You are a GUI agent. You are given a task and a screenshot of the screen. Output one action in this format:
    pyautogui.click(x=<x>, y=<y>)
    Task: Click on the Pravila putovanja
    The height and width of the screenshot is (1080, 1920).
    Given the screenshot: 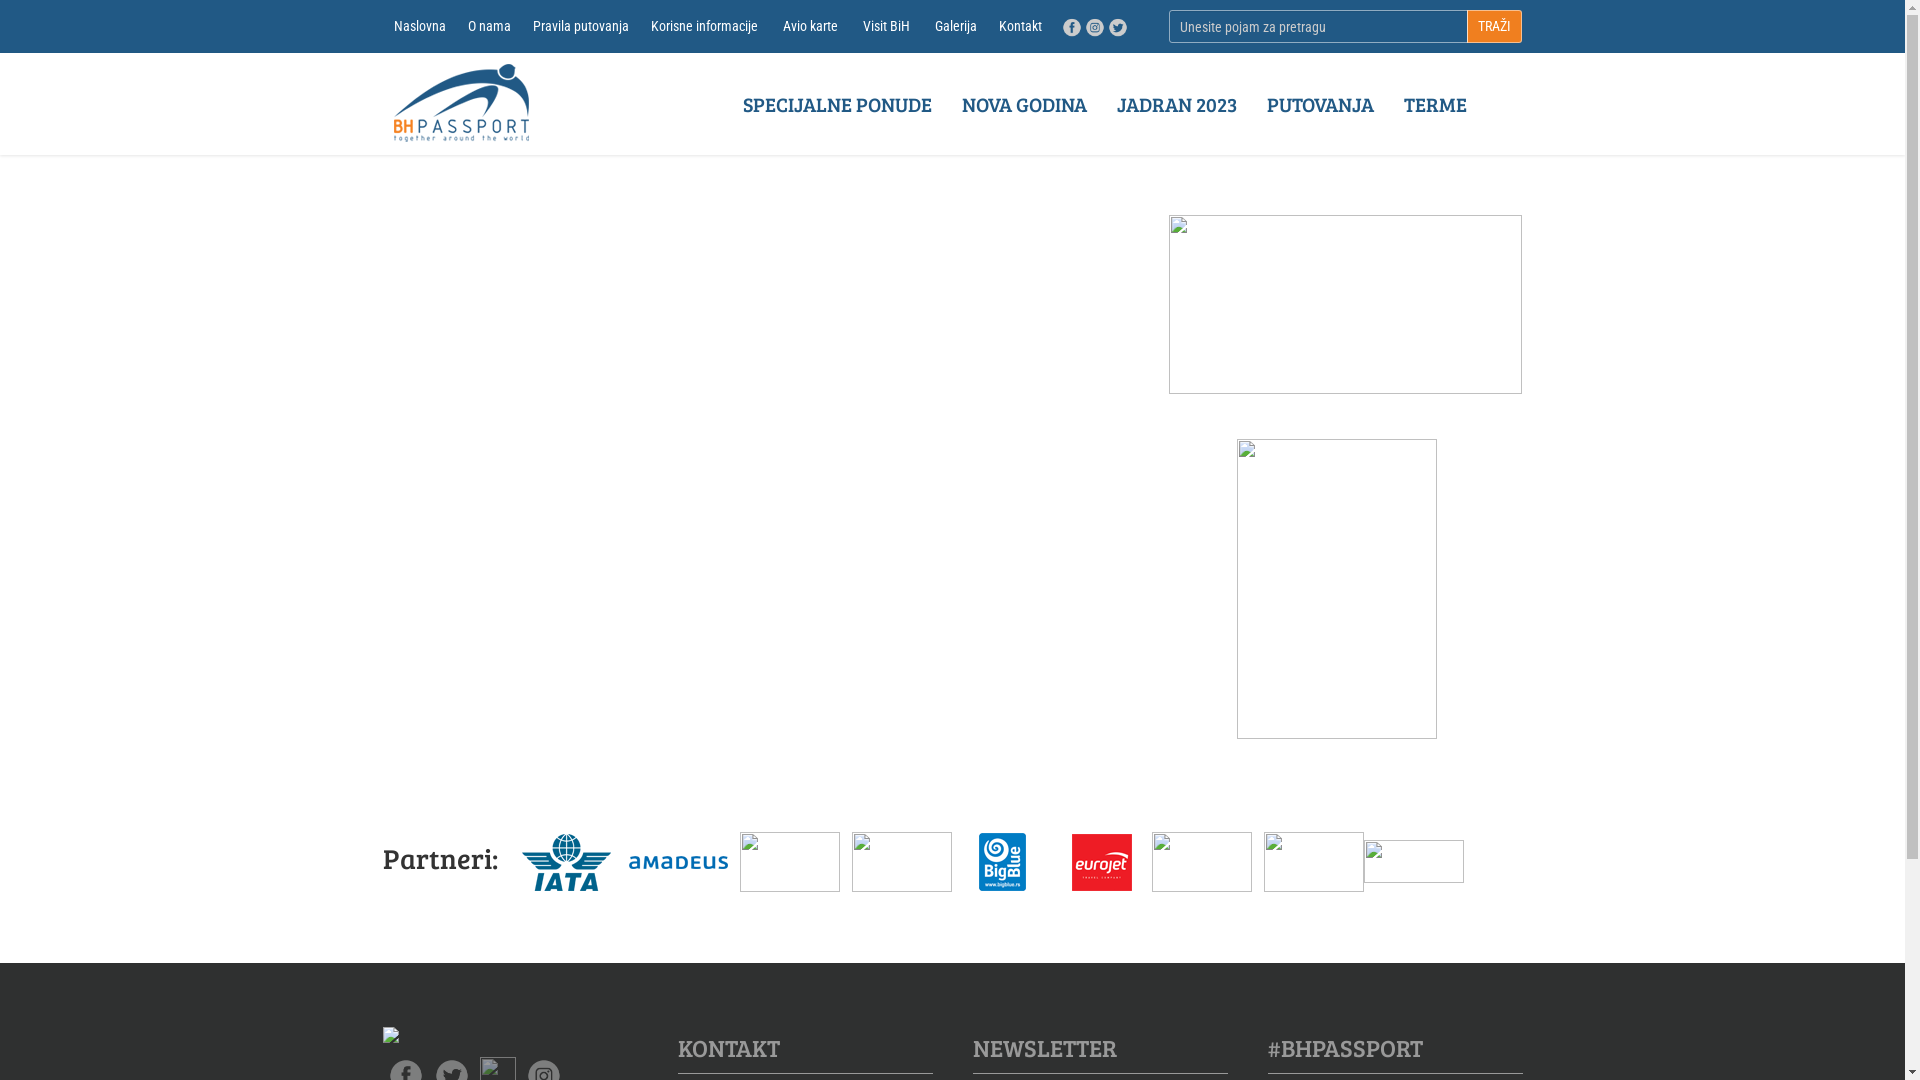 What is the action you would take?
    pyautogui.click(x=581, y=26)
    